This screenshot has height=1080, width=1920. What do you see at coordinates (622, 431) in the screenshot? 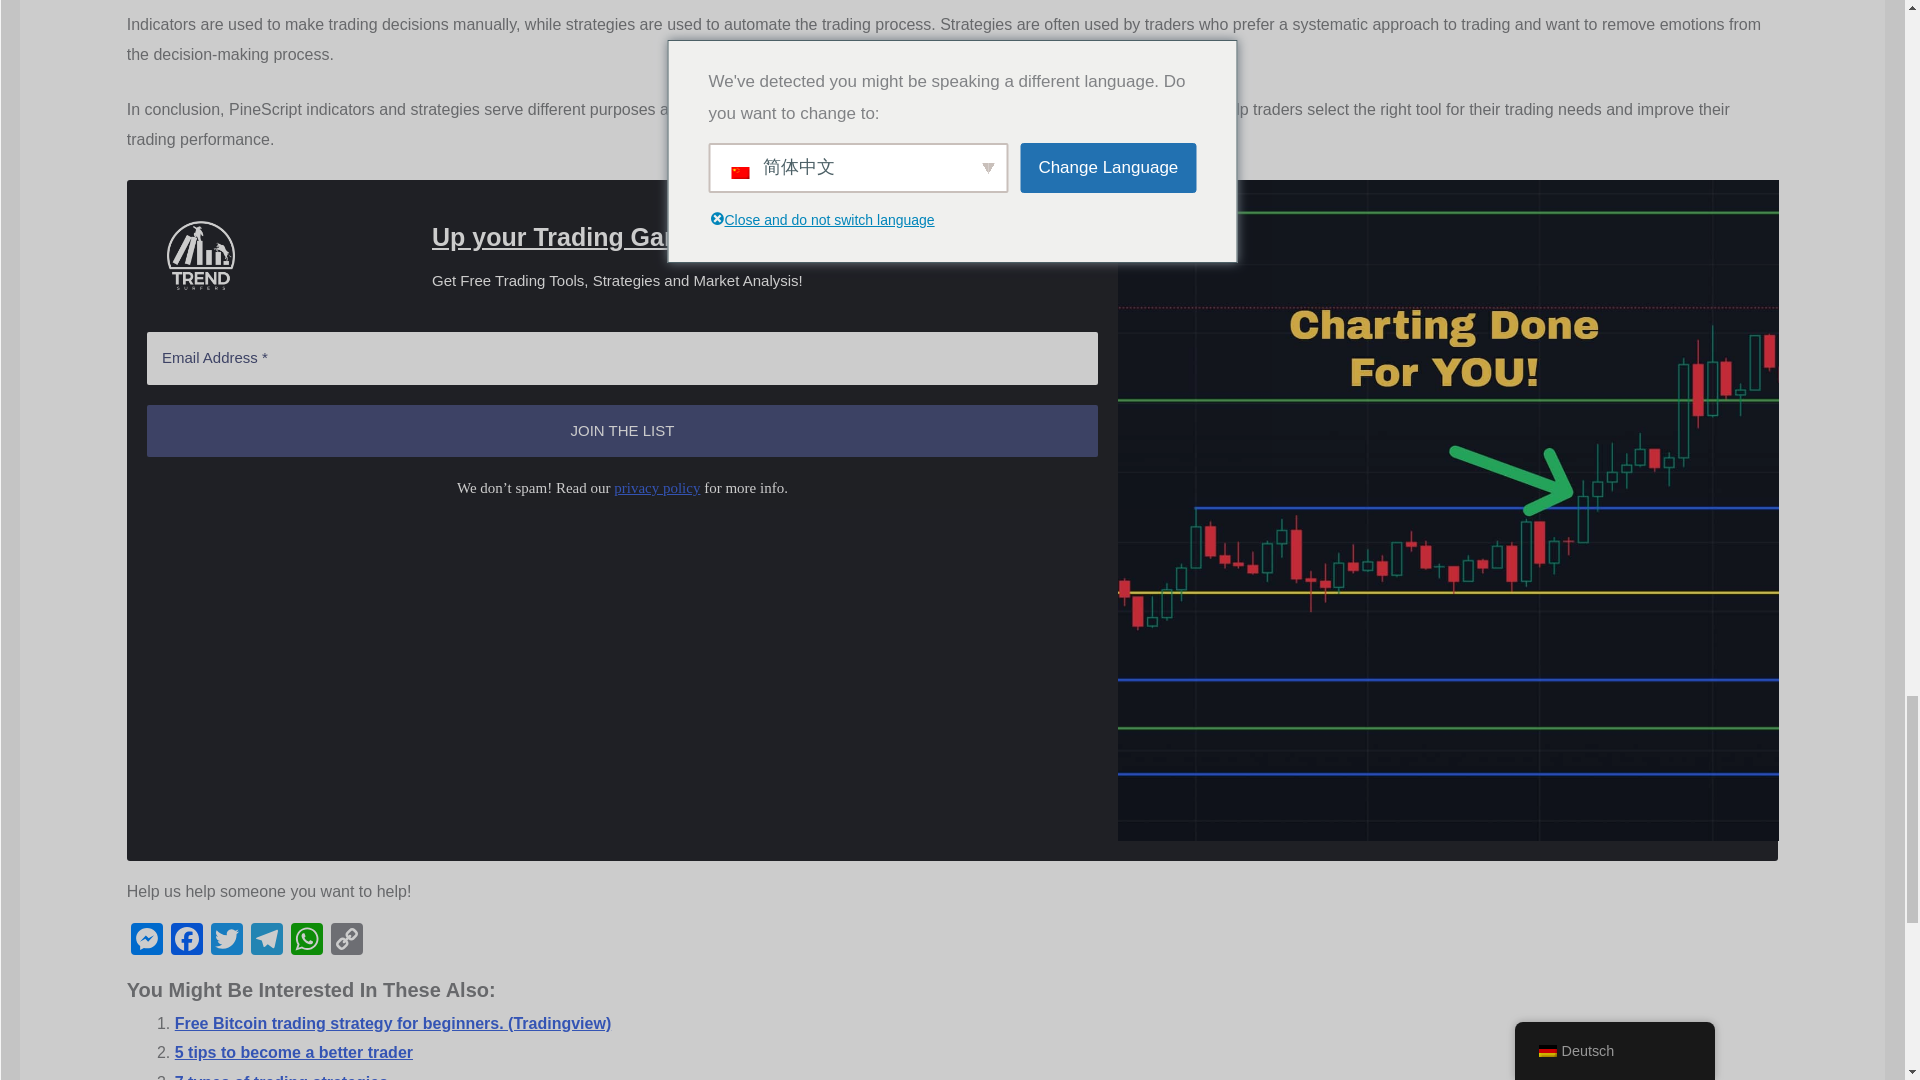
I see `JOIN THE LIST` at bounding box center [622, 431].